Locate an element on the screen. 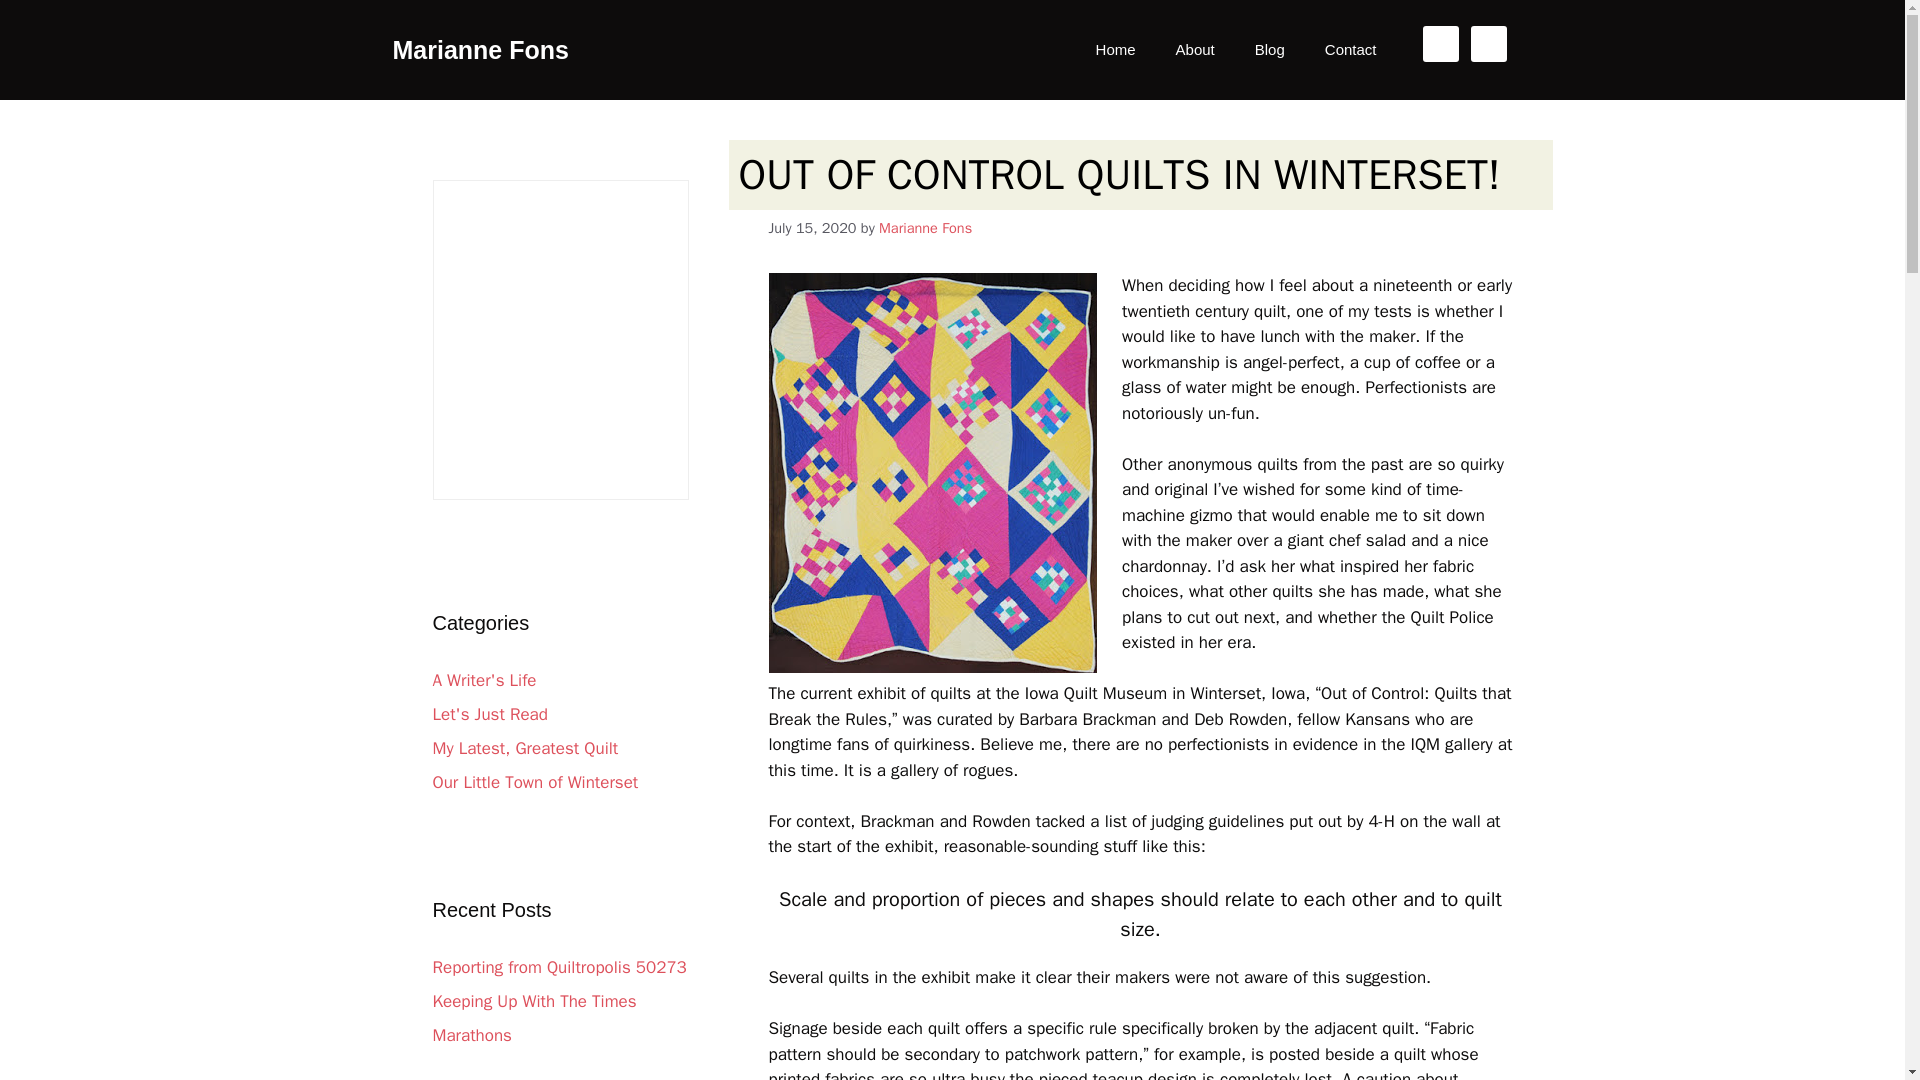 Image resolution: width=1920 pixels, height=1080 pixels. Marathons is located at coordinates (471, 1035).